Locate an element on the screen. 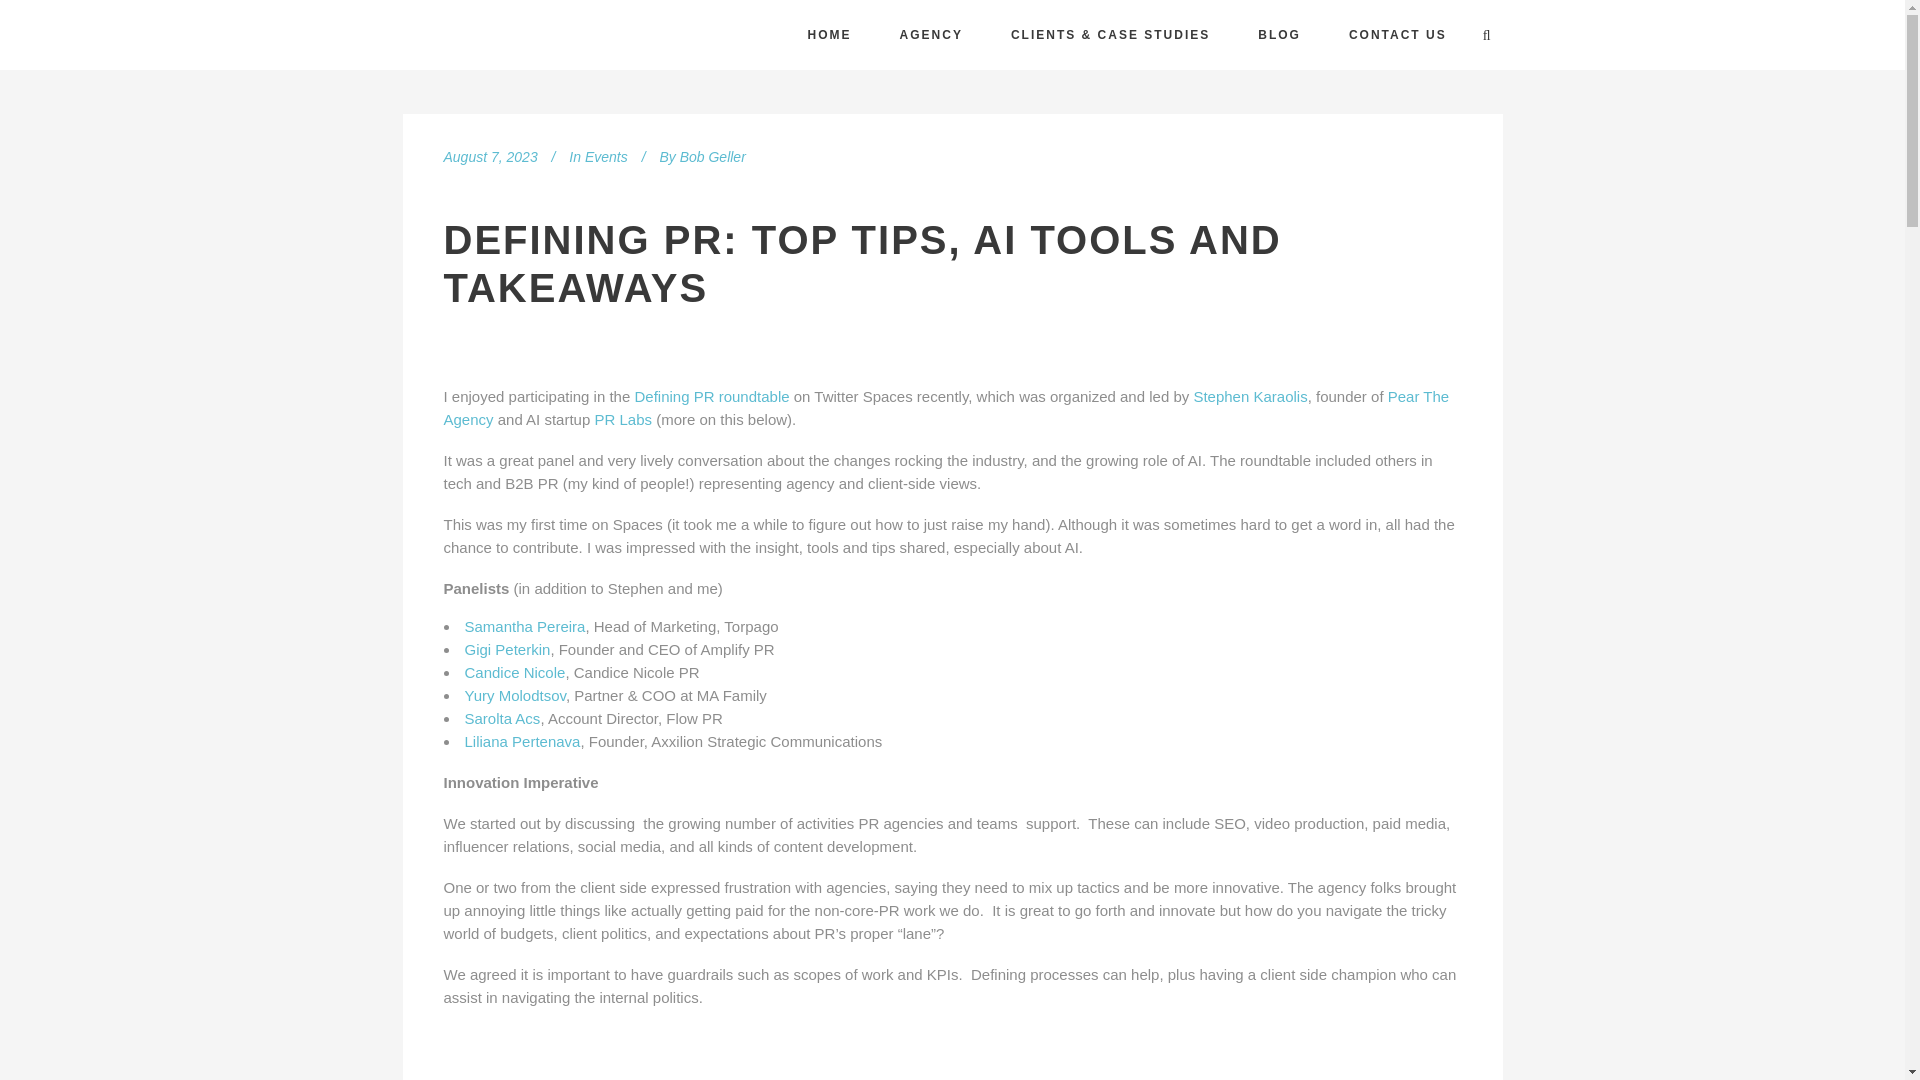 The height and width of the screenshot is (1080, 1920). Stephen Karaolis is located at coordinates (1250, 396).